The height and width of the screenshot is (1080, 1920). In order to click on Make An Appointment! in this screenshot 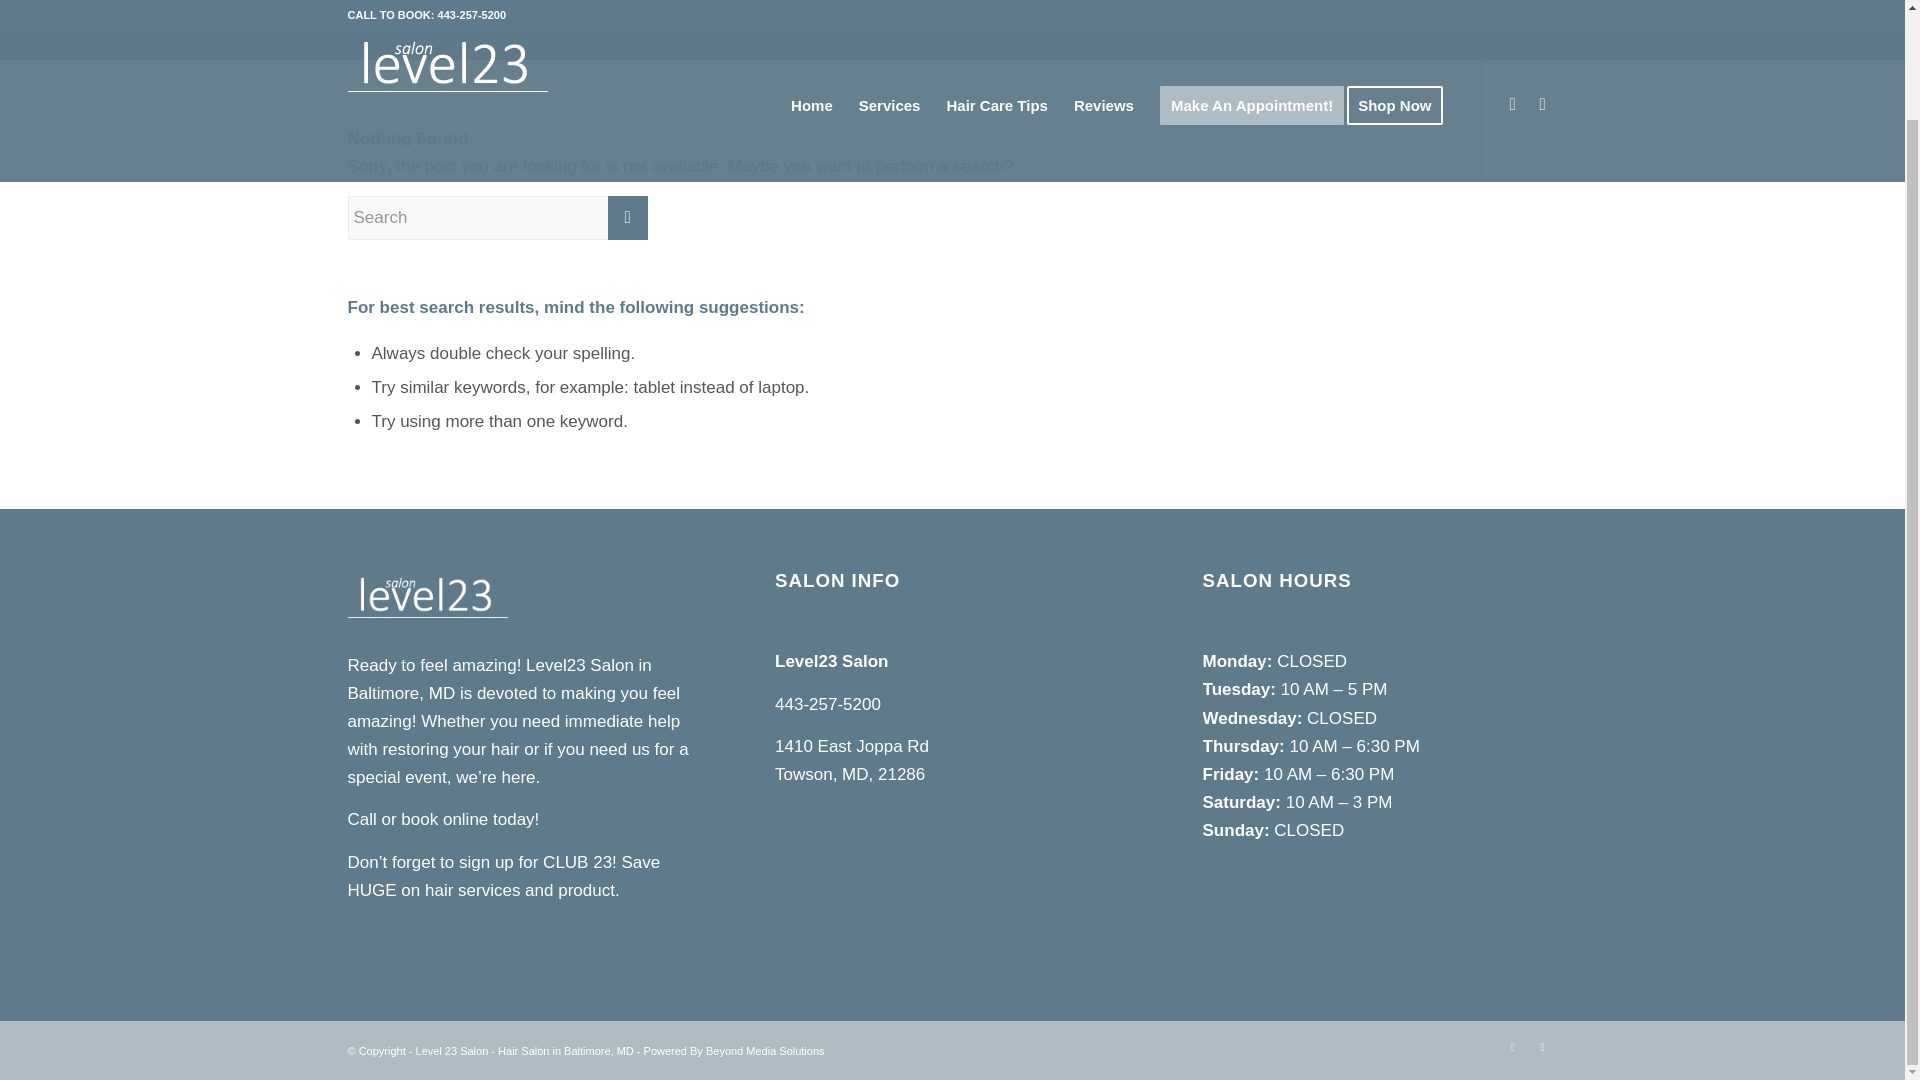, I will do `click(1252, 30)`.